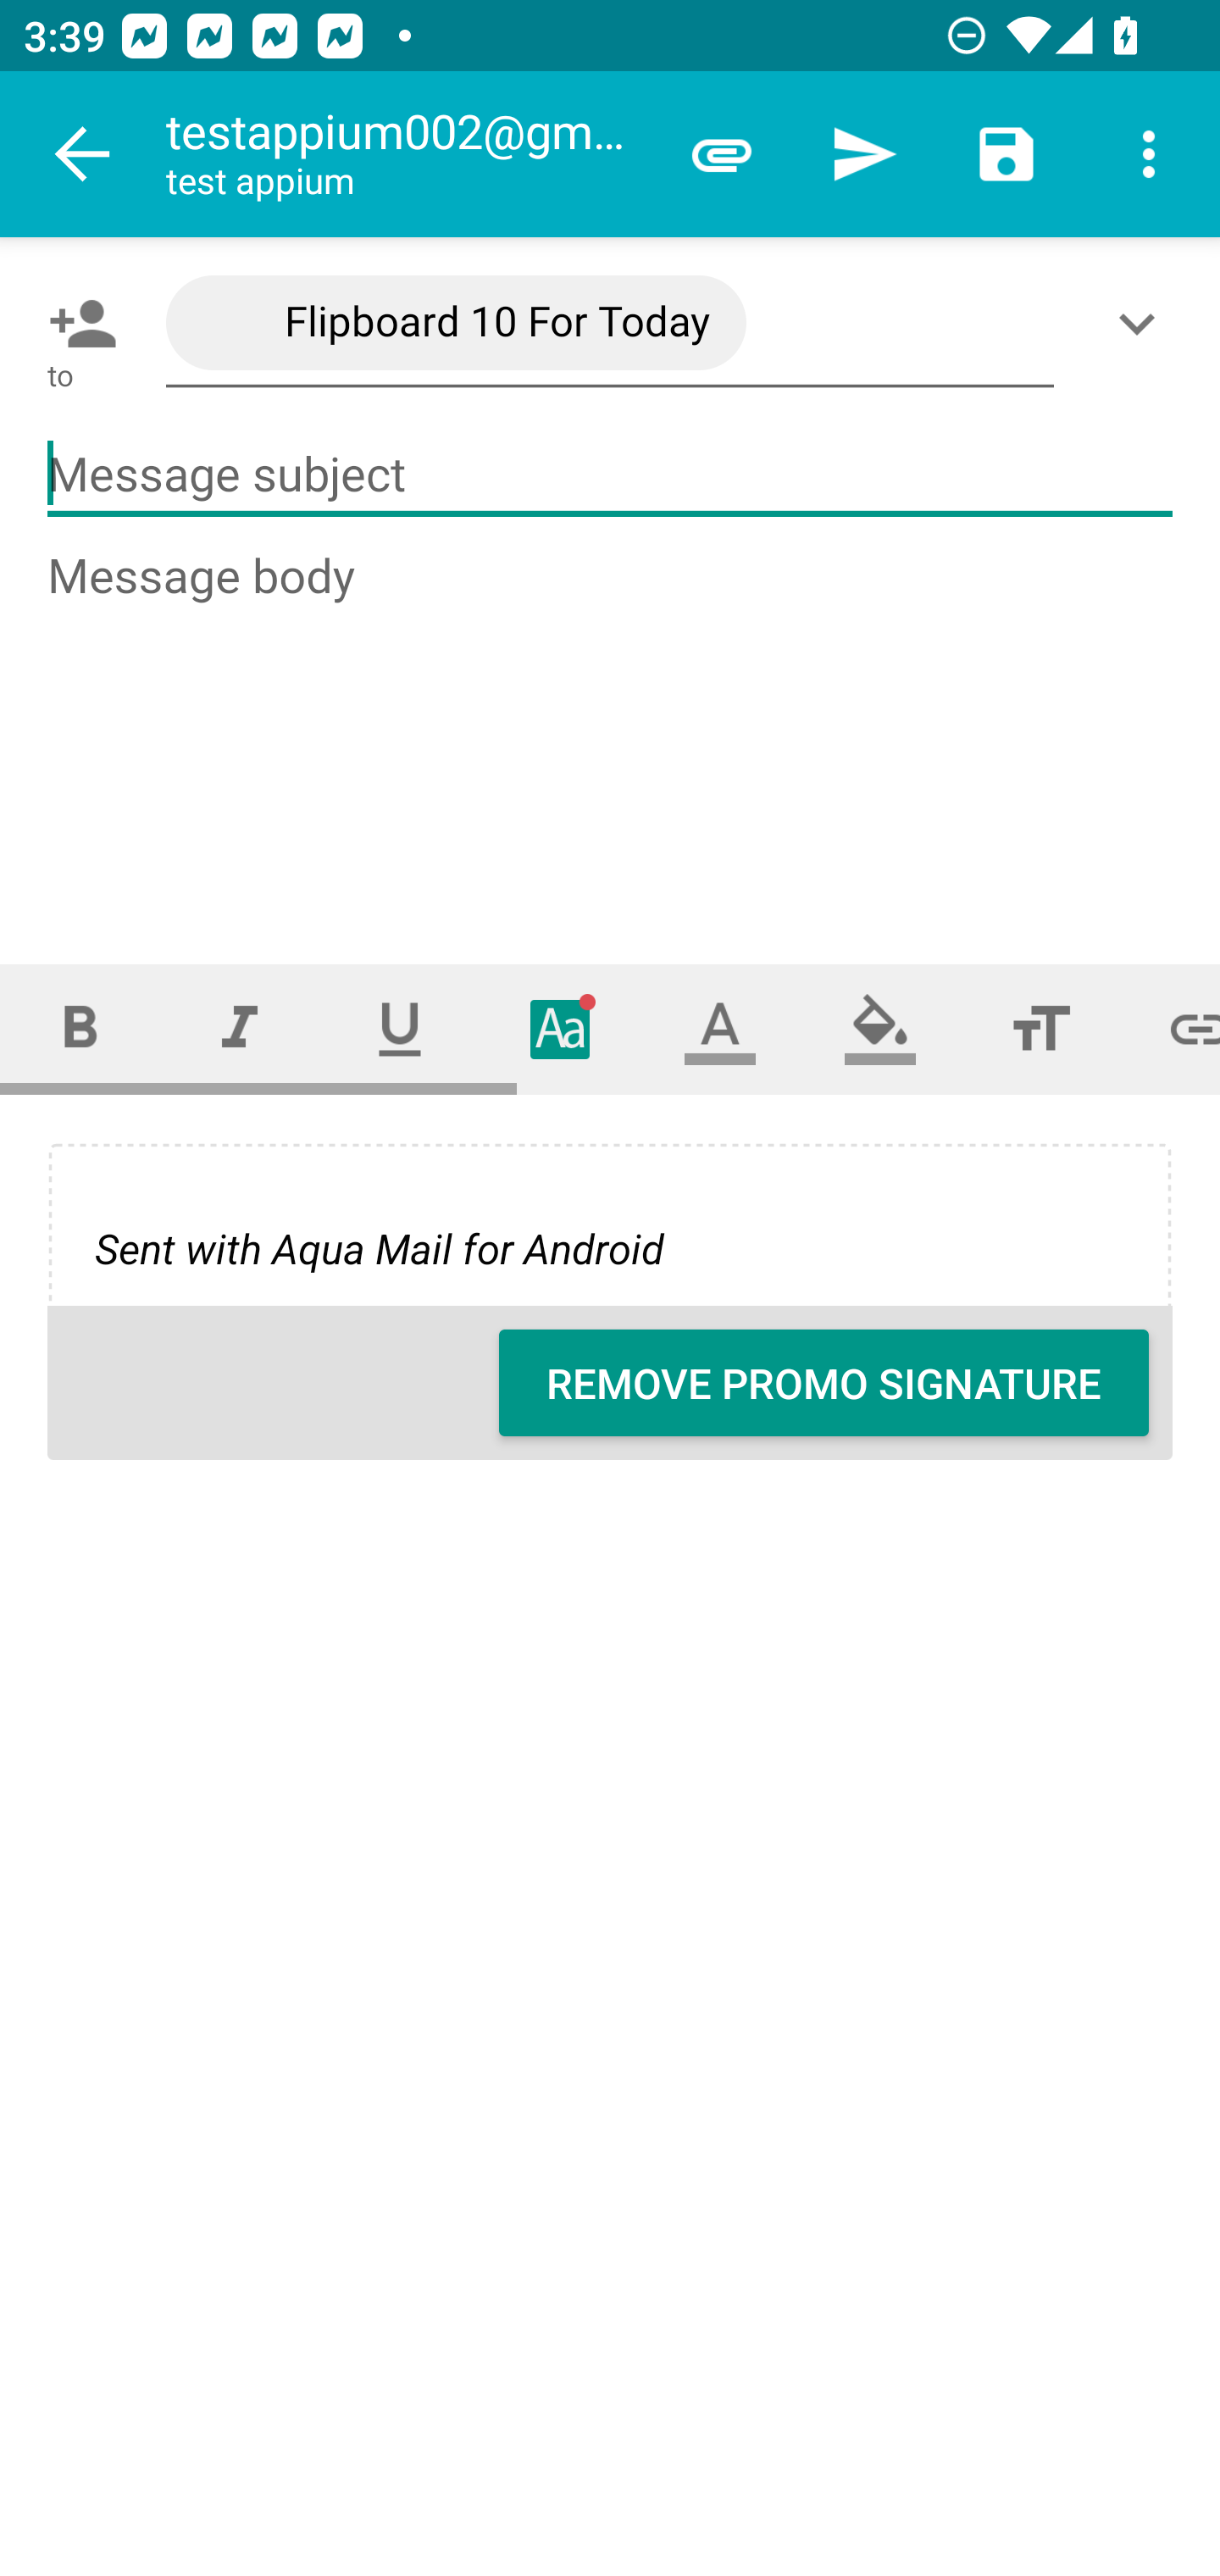 The width and height of the screenshot is (1220, 2576). What do you see at coordinates (612, 727) in the screenshot?
I see `Message body` at bounding box center [612, 727].